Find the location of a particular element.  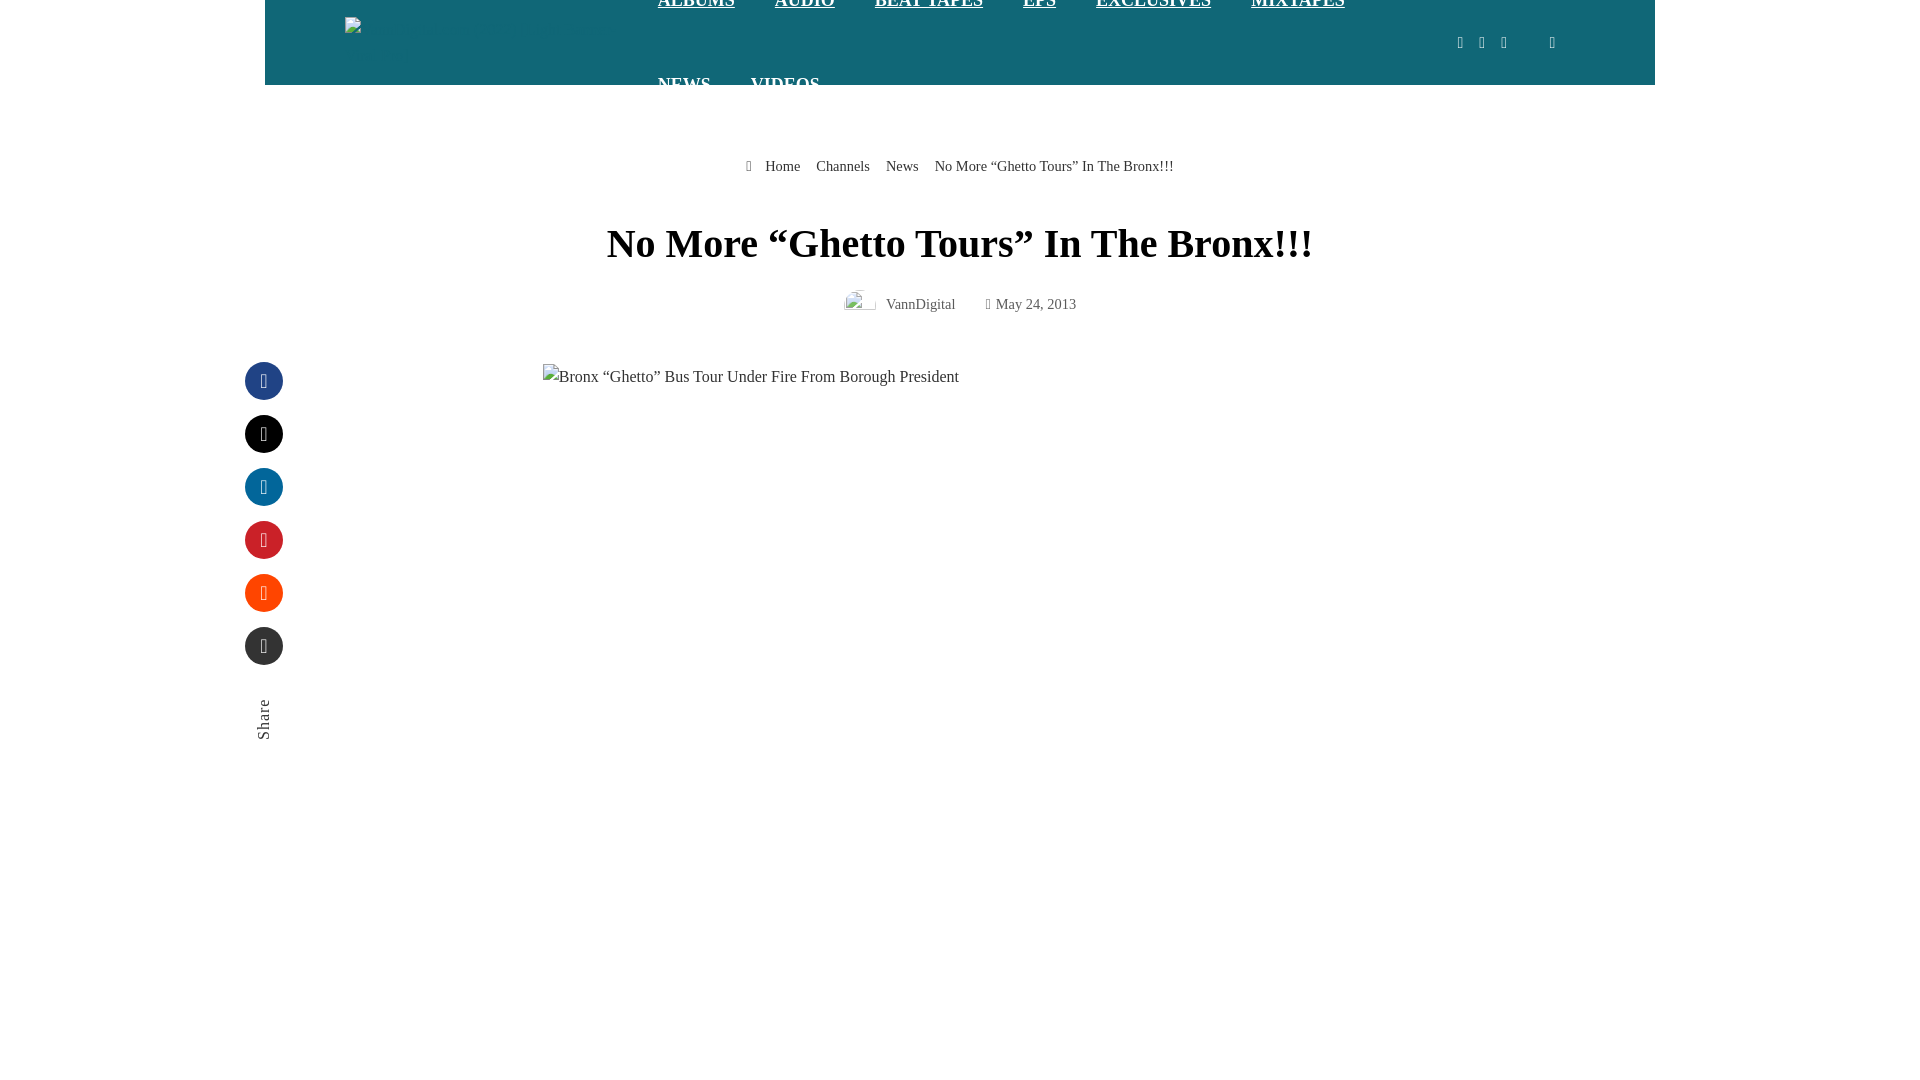

NEWS is located at coordinates (684, 84).